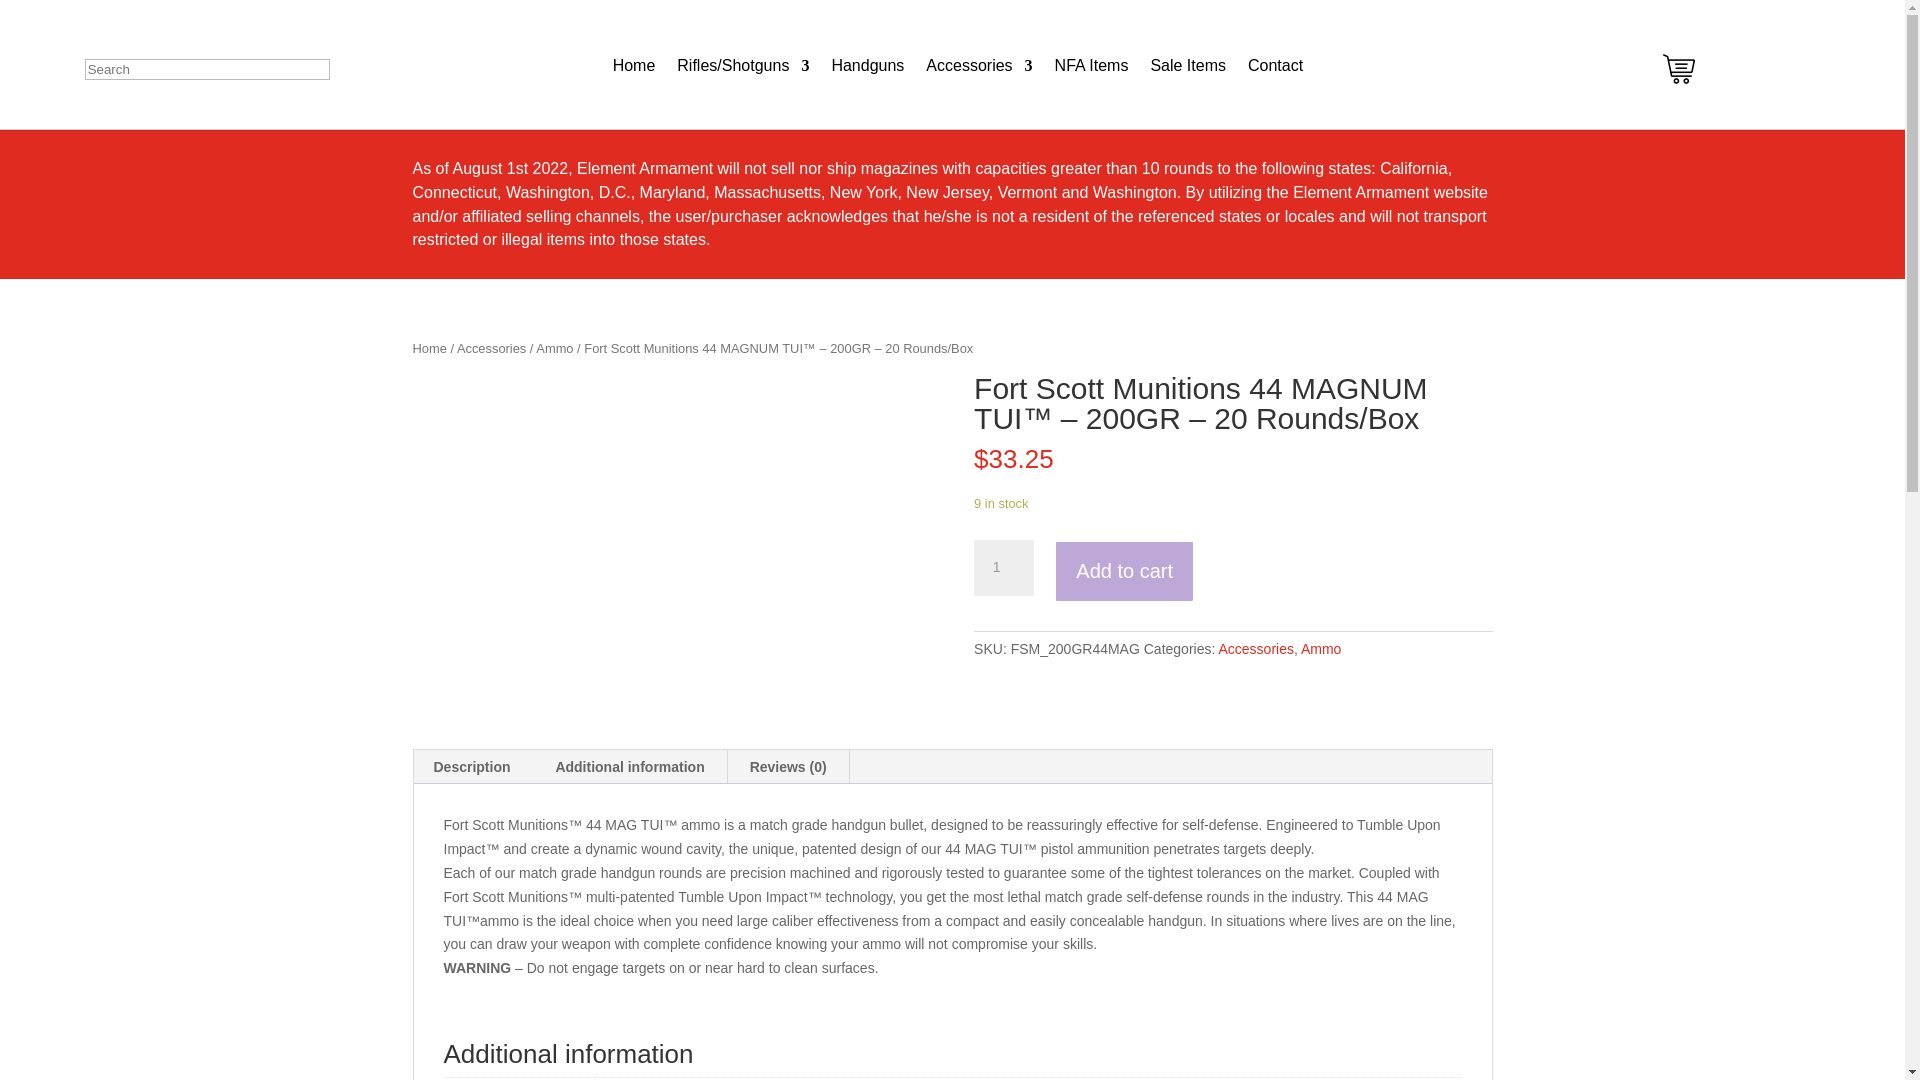  I want to click on Additional information, so click(629, 766).